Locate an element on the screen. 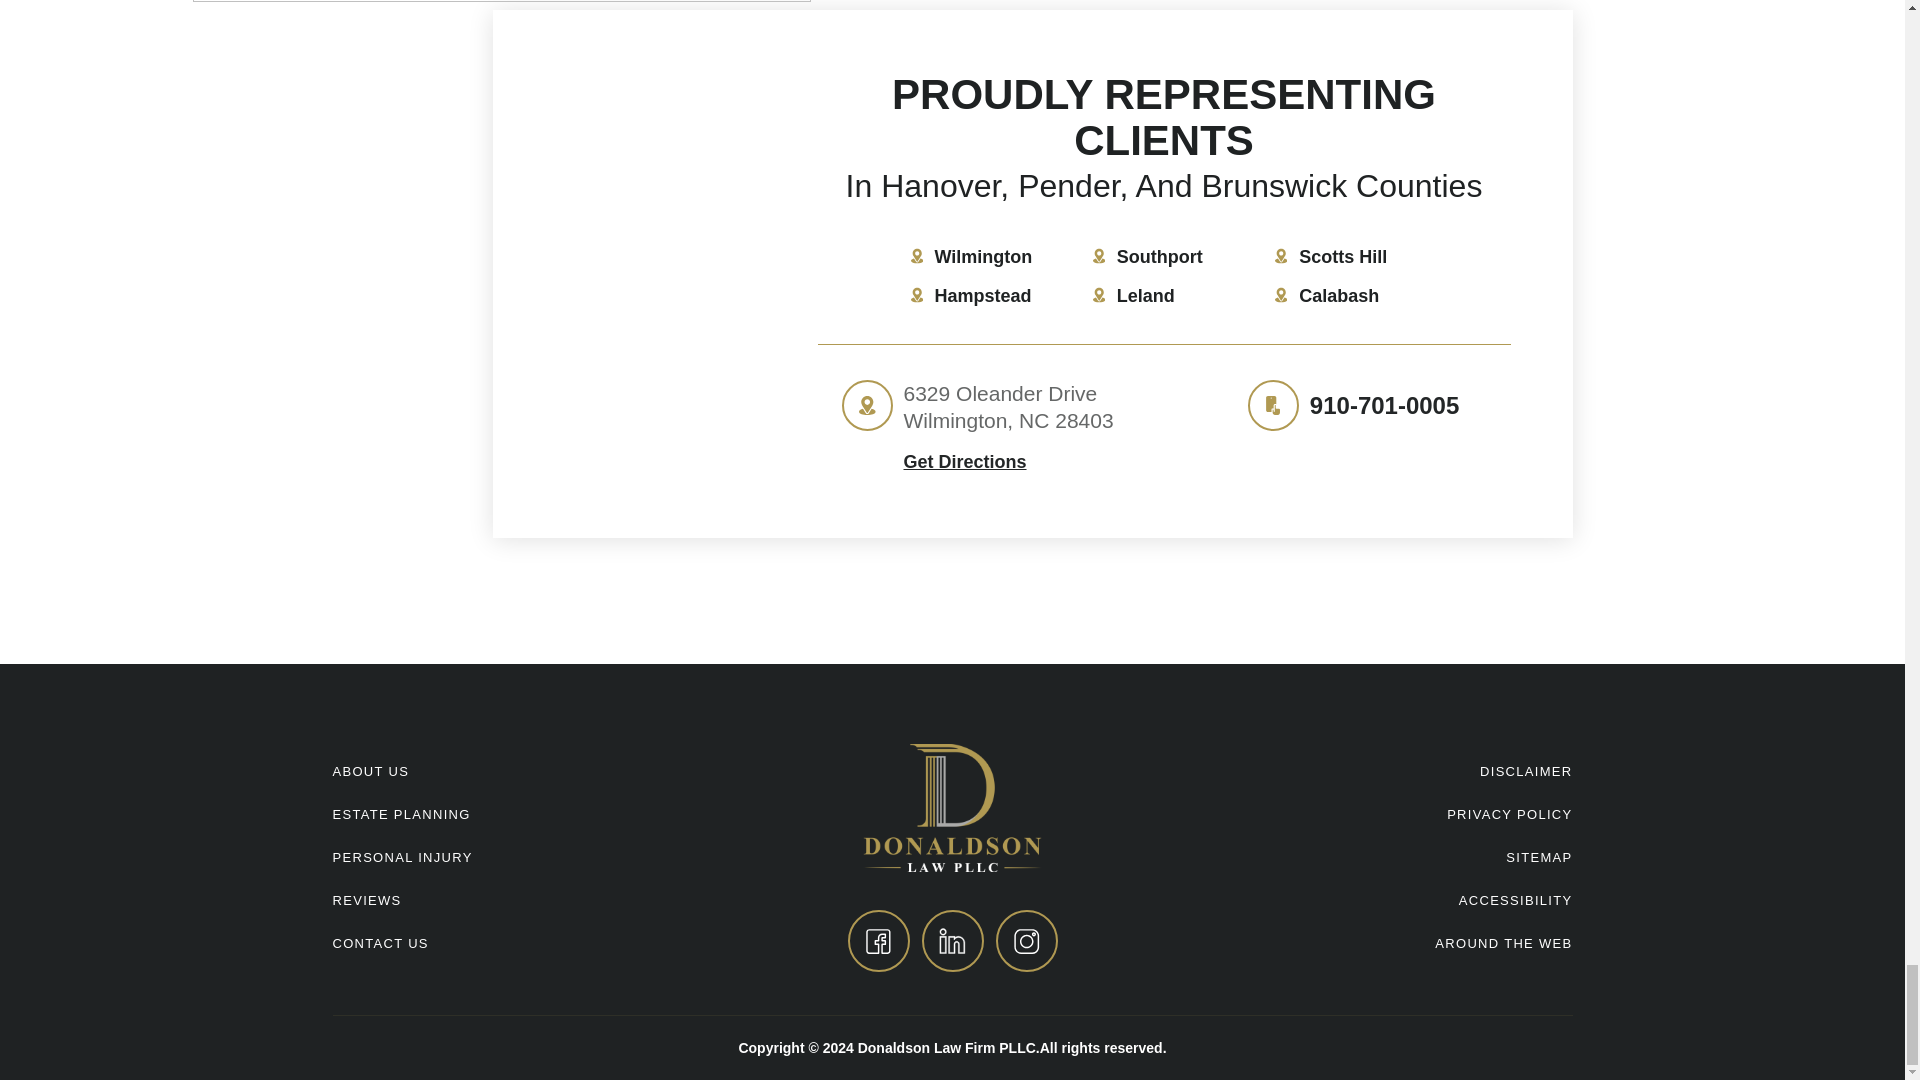 This screenshot has height=1080, width=1920. Donaldson Law Firm PLLC is located at coordinates (952, 806).